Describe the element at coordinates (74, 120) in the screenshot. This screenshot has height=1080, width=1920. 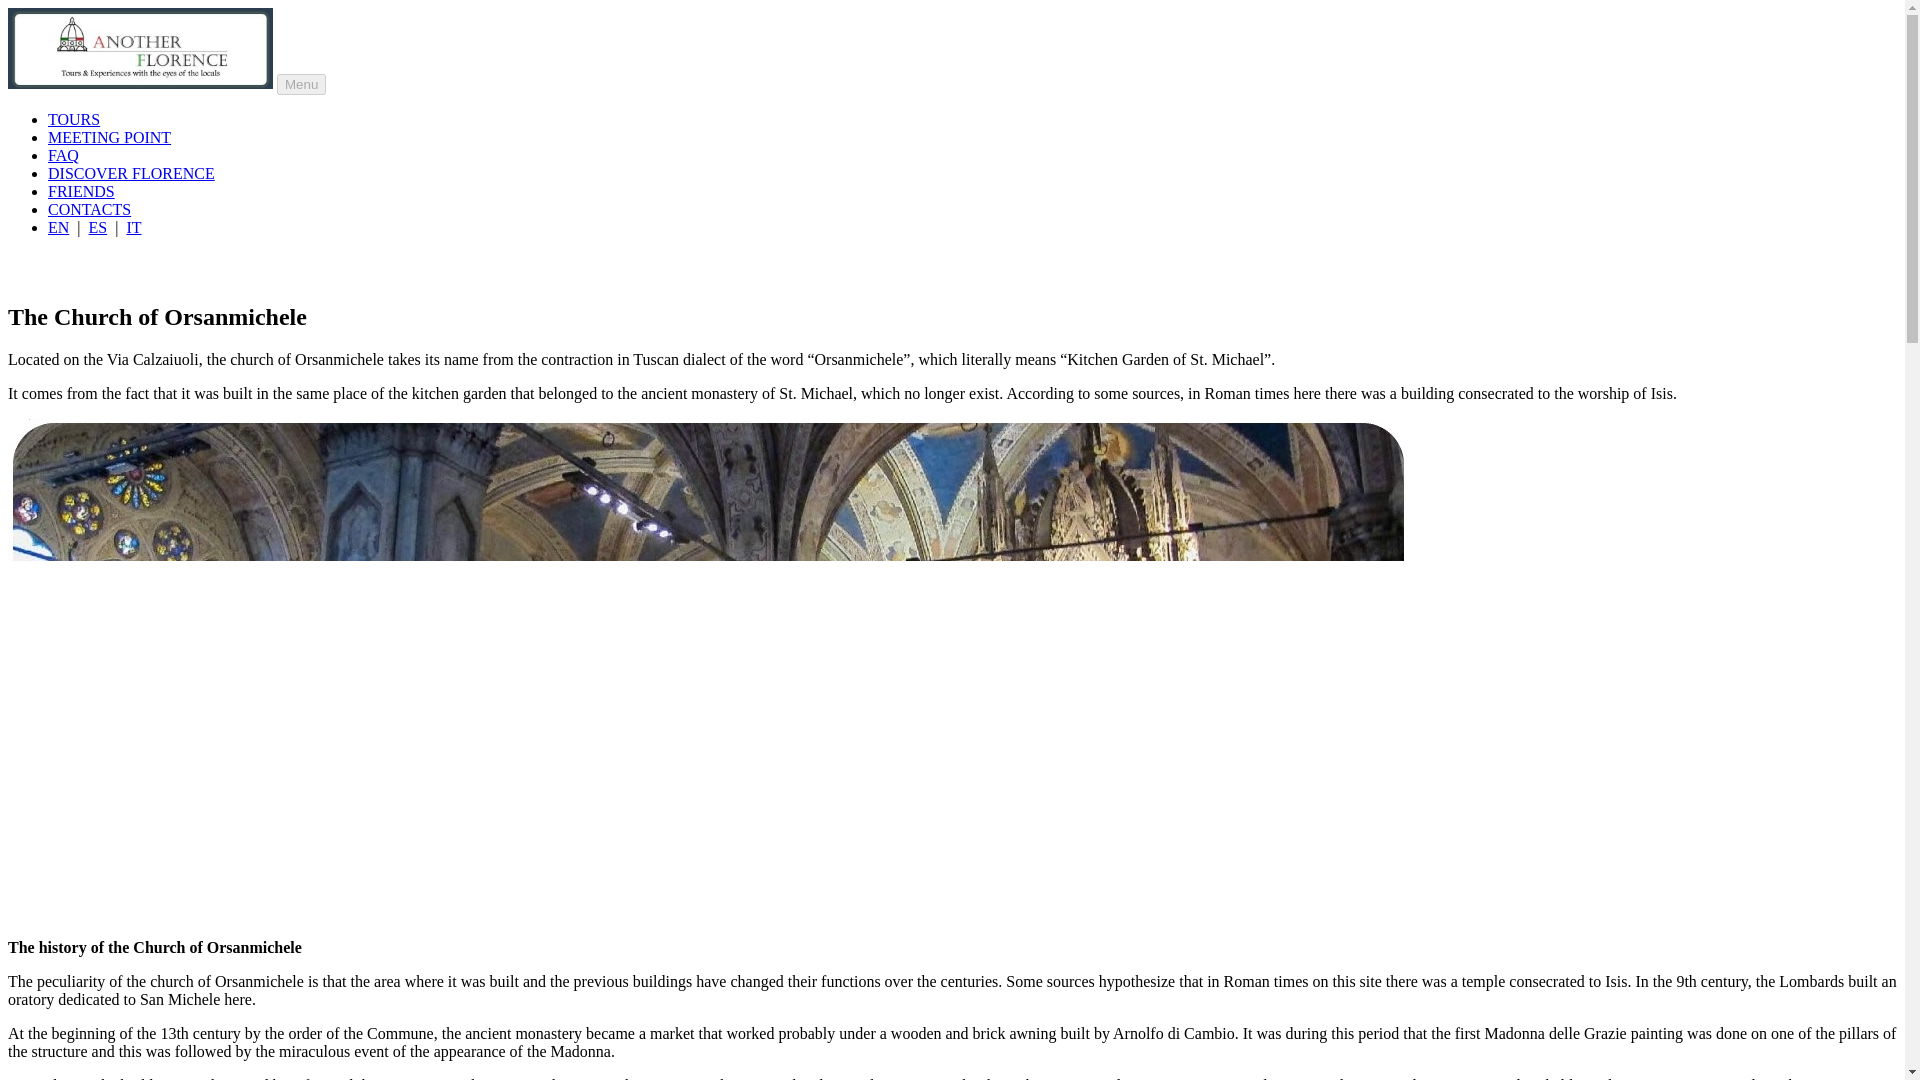
I see `TOURS` at that location.